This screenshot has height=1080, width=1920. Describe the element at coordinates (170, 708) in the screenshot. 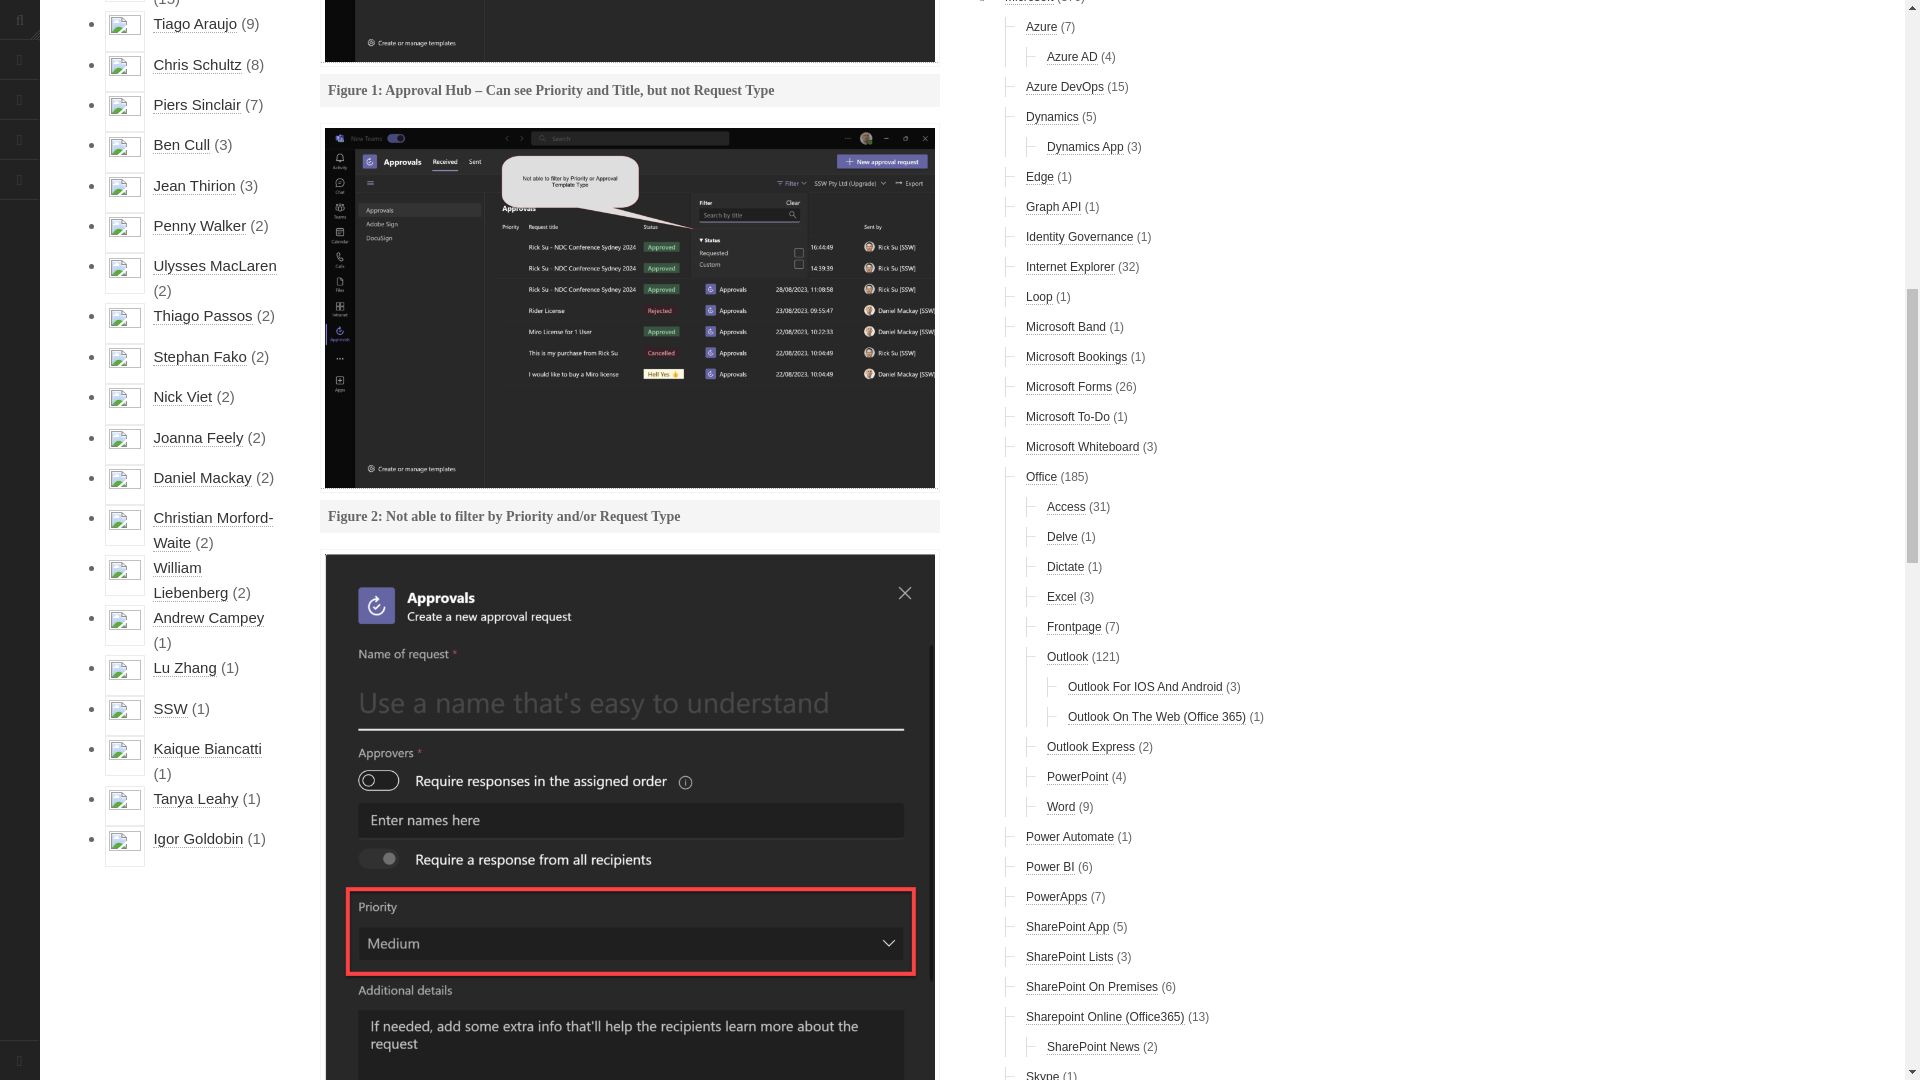

I see `SSW` at that location.